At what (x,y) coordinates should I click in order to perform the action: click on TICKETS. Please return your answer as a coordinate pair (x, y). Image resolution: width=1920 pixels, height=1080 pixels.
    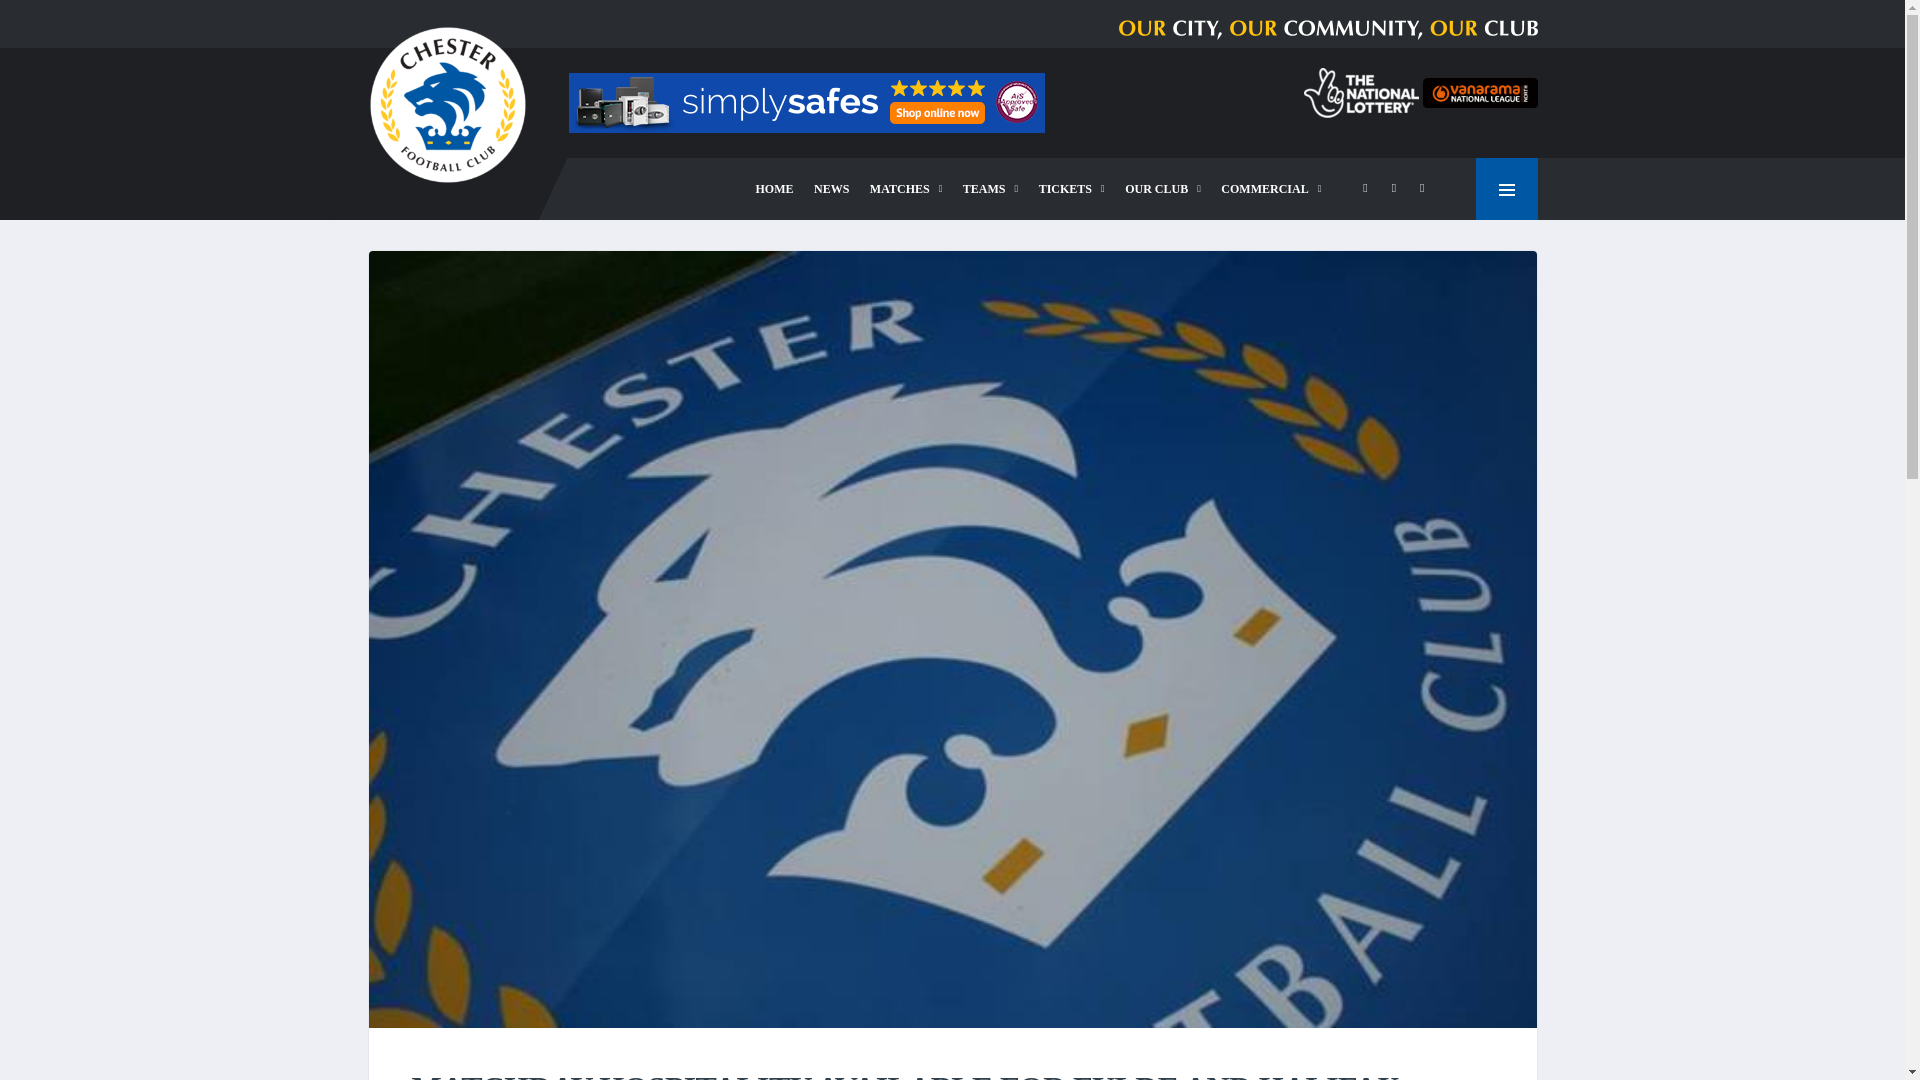
    Looking at the image, I should click on (1072, 188).